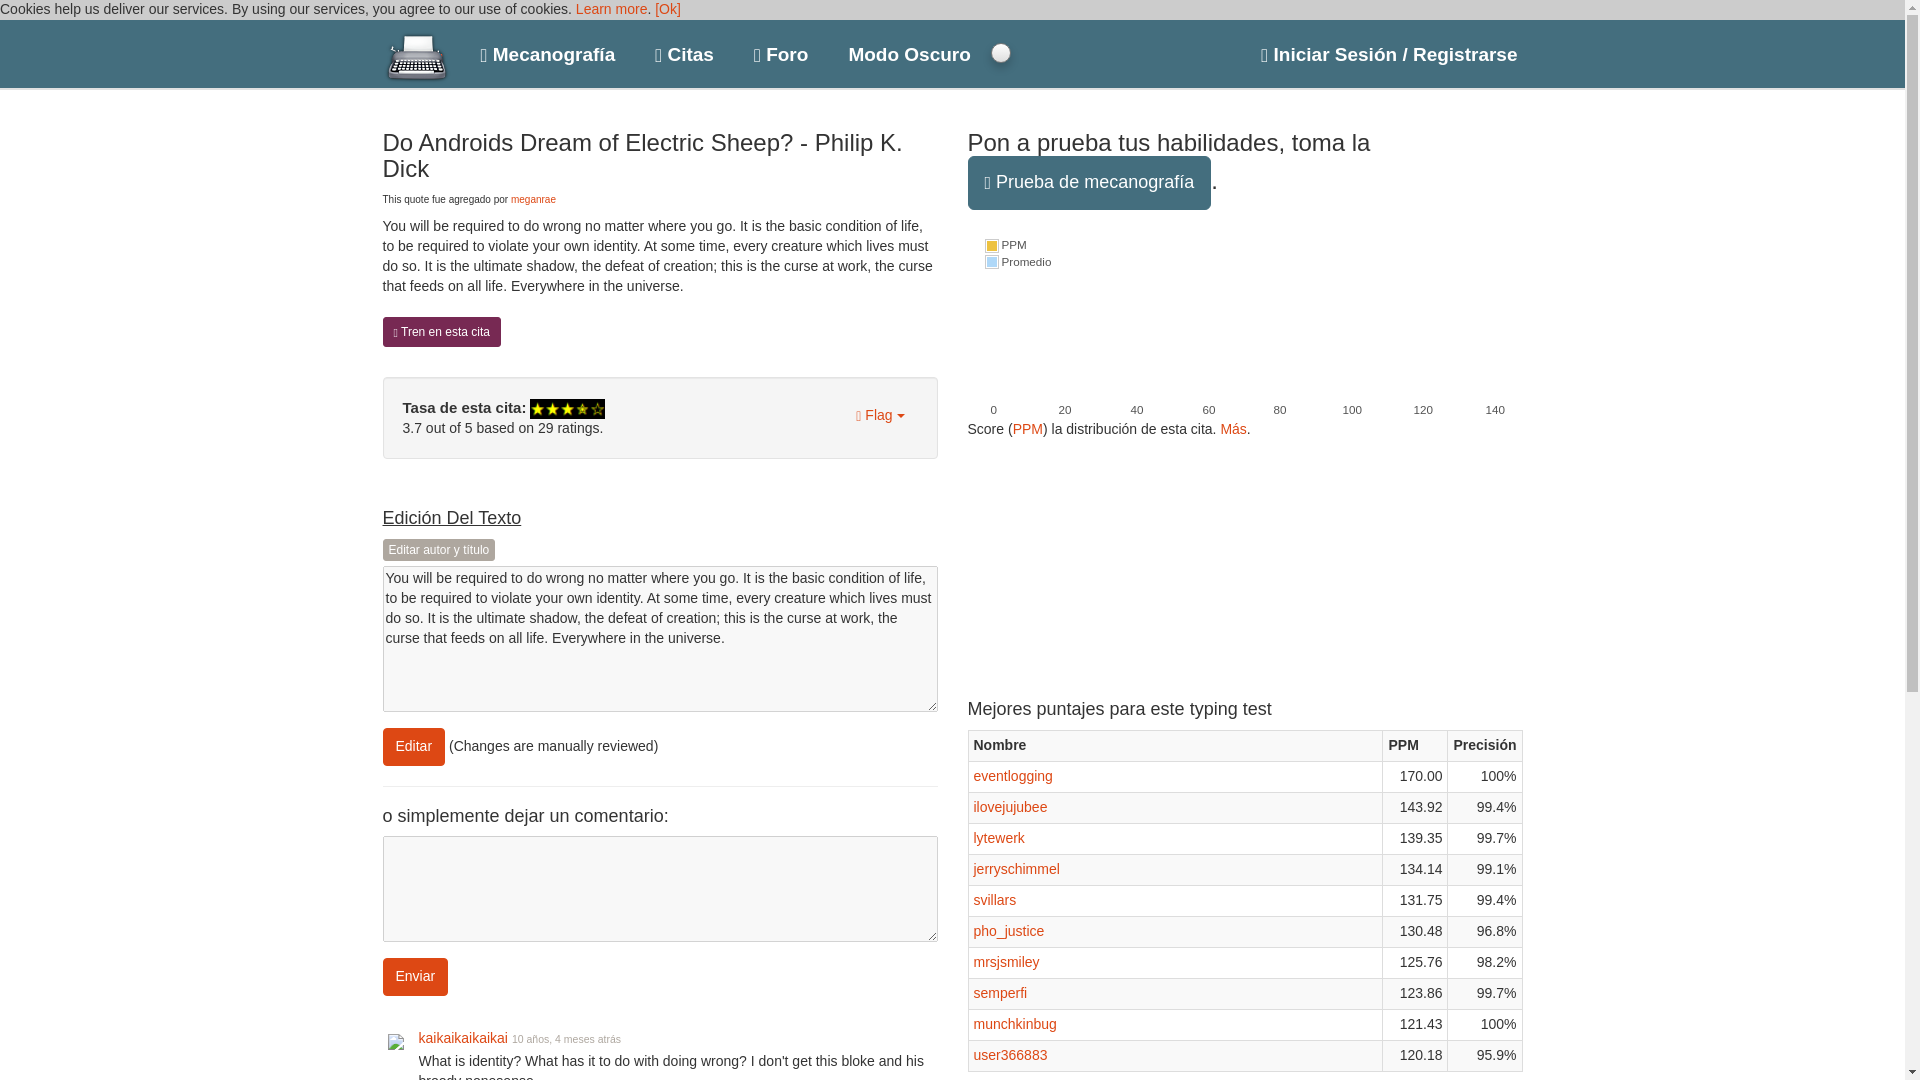  I want to click on munchkinbug, so click(1015, 1024).